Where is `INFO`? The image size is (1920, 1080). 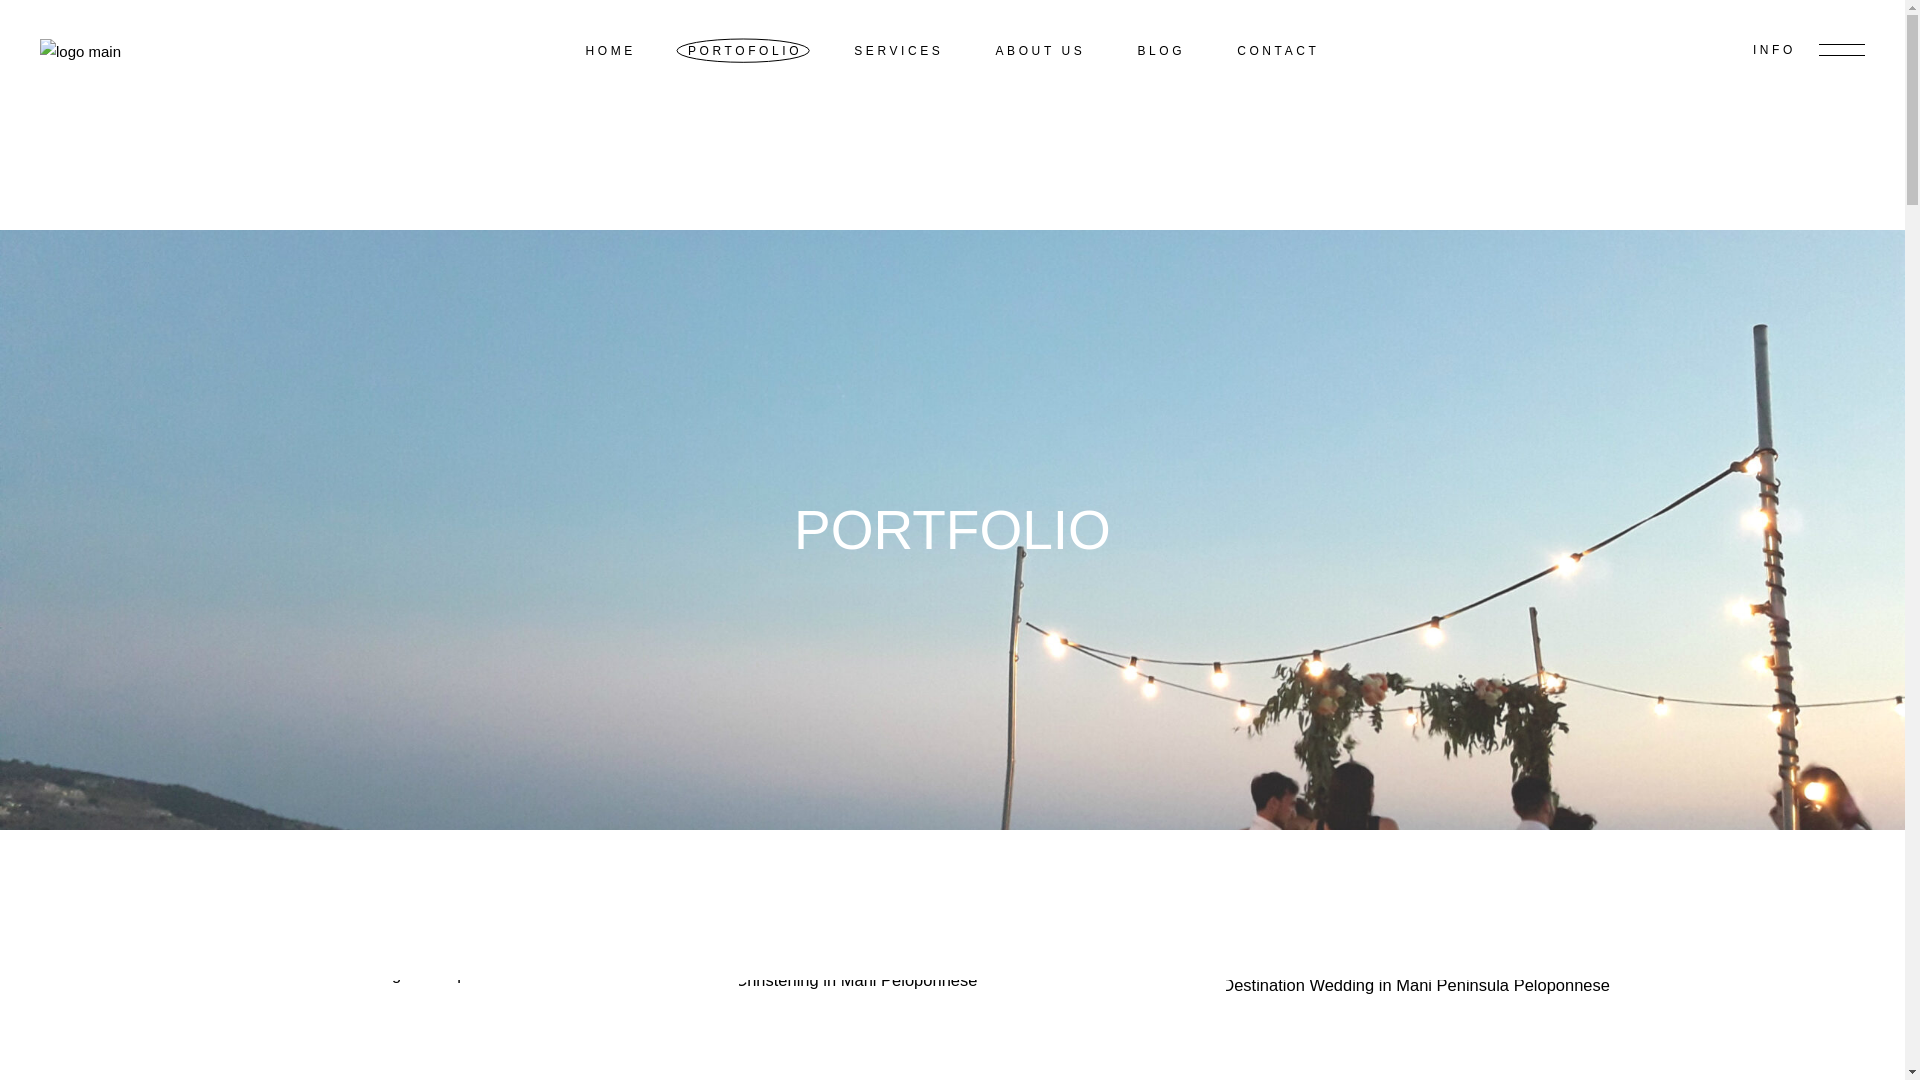
INFO is located at coordinates (1808, 50).